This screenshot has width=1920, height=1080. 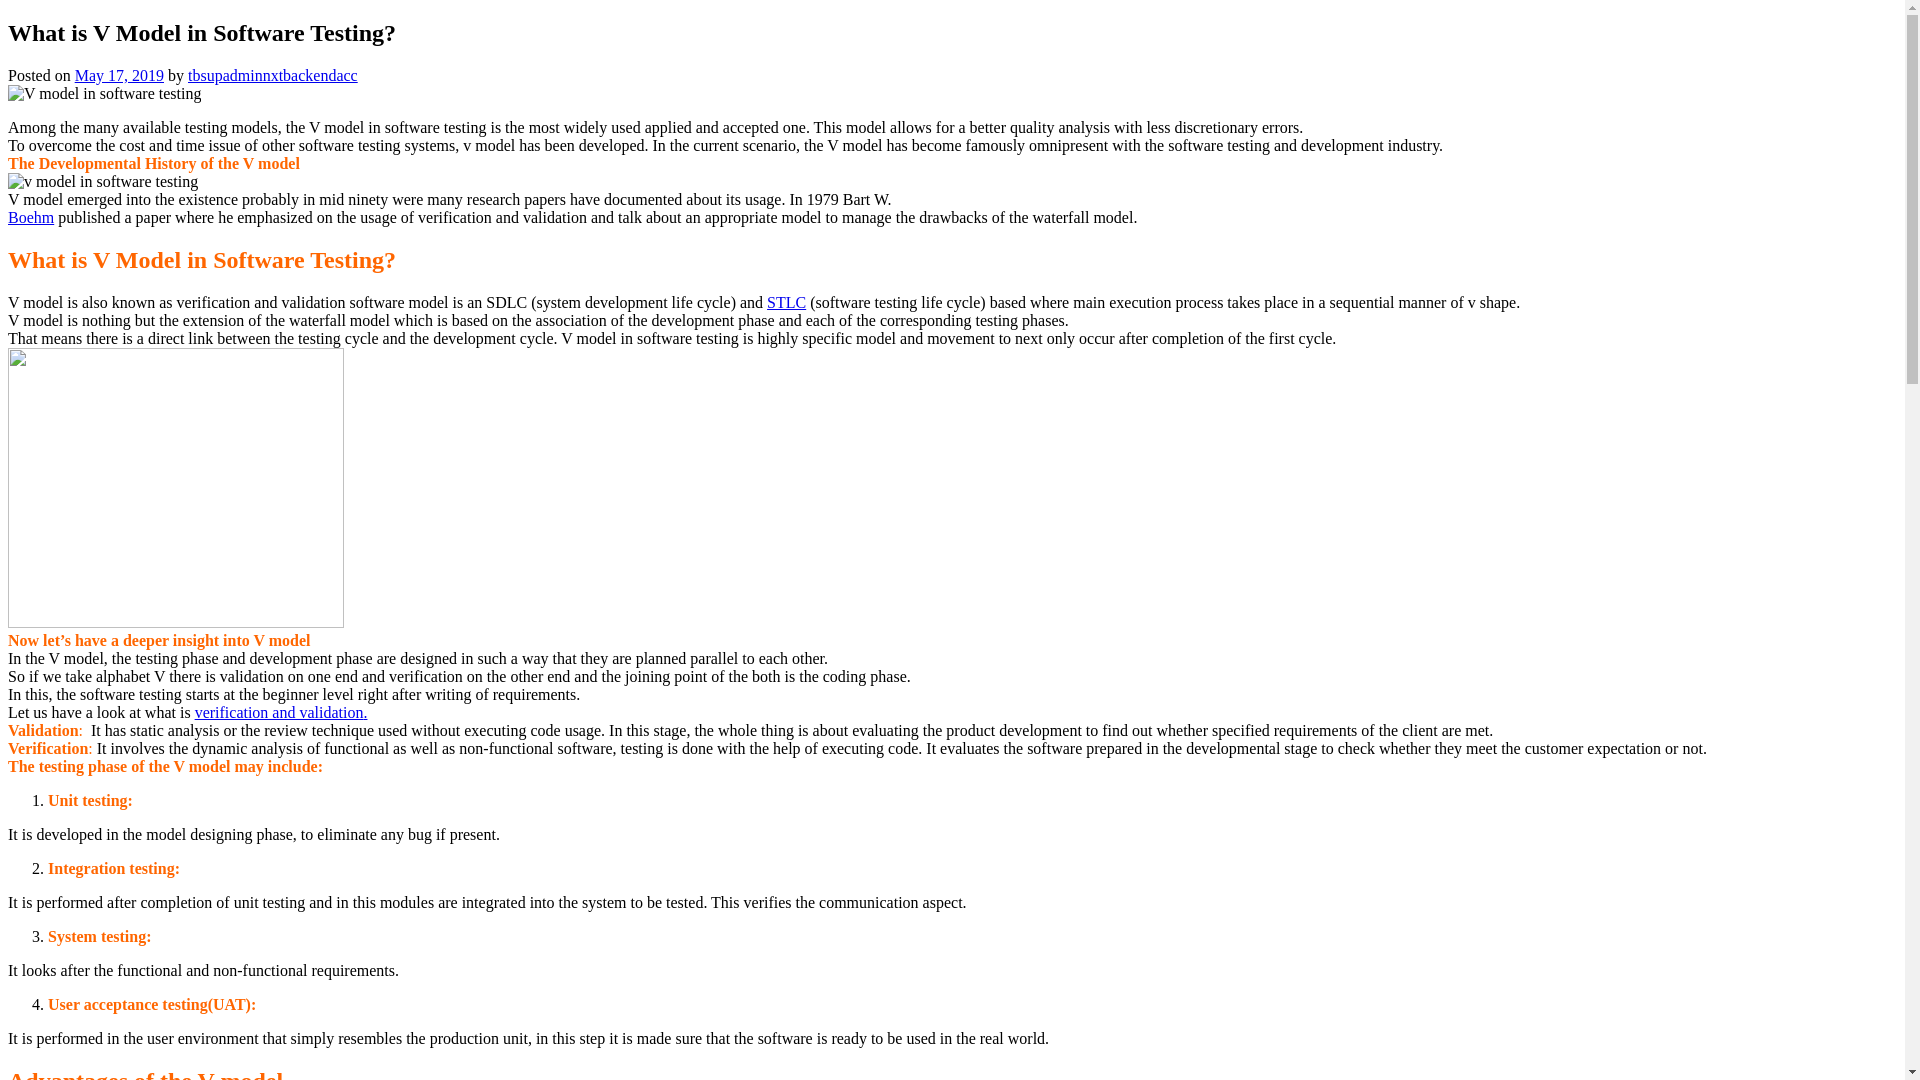 I want to click on tbsupadminnxtbackendacc, so click(x=272, y=75).